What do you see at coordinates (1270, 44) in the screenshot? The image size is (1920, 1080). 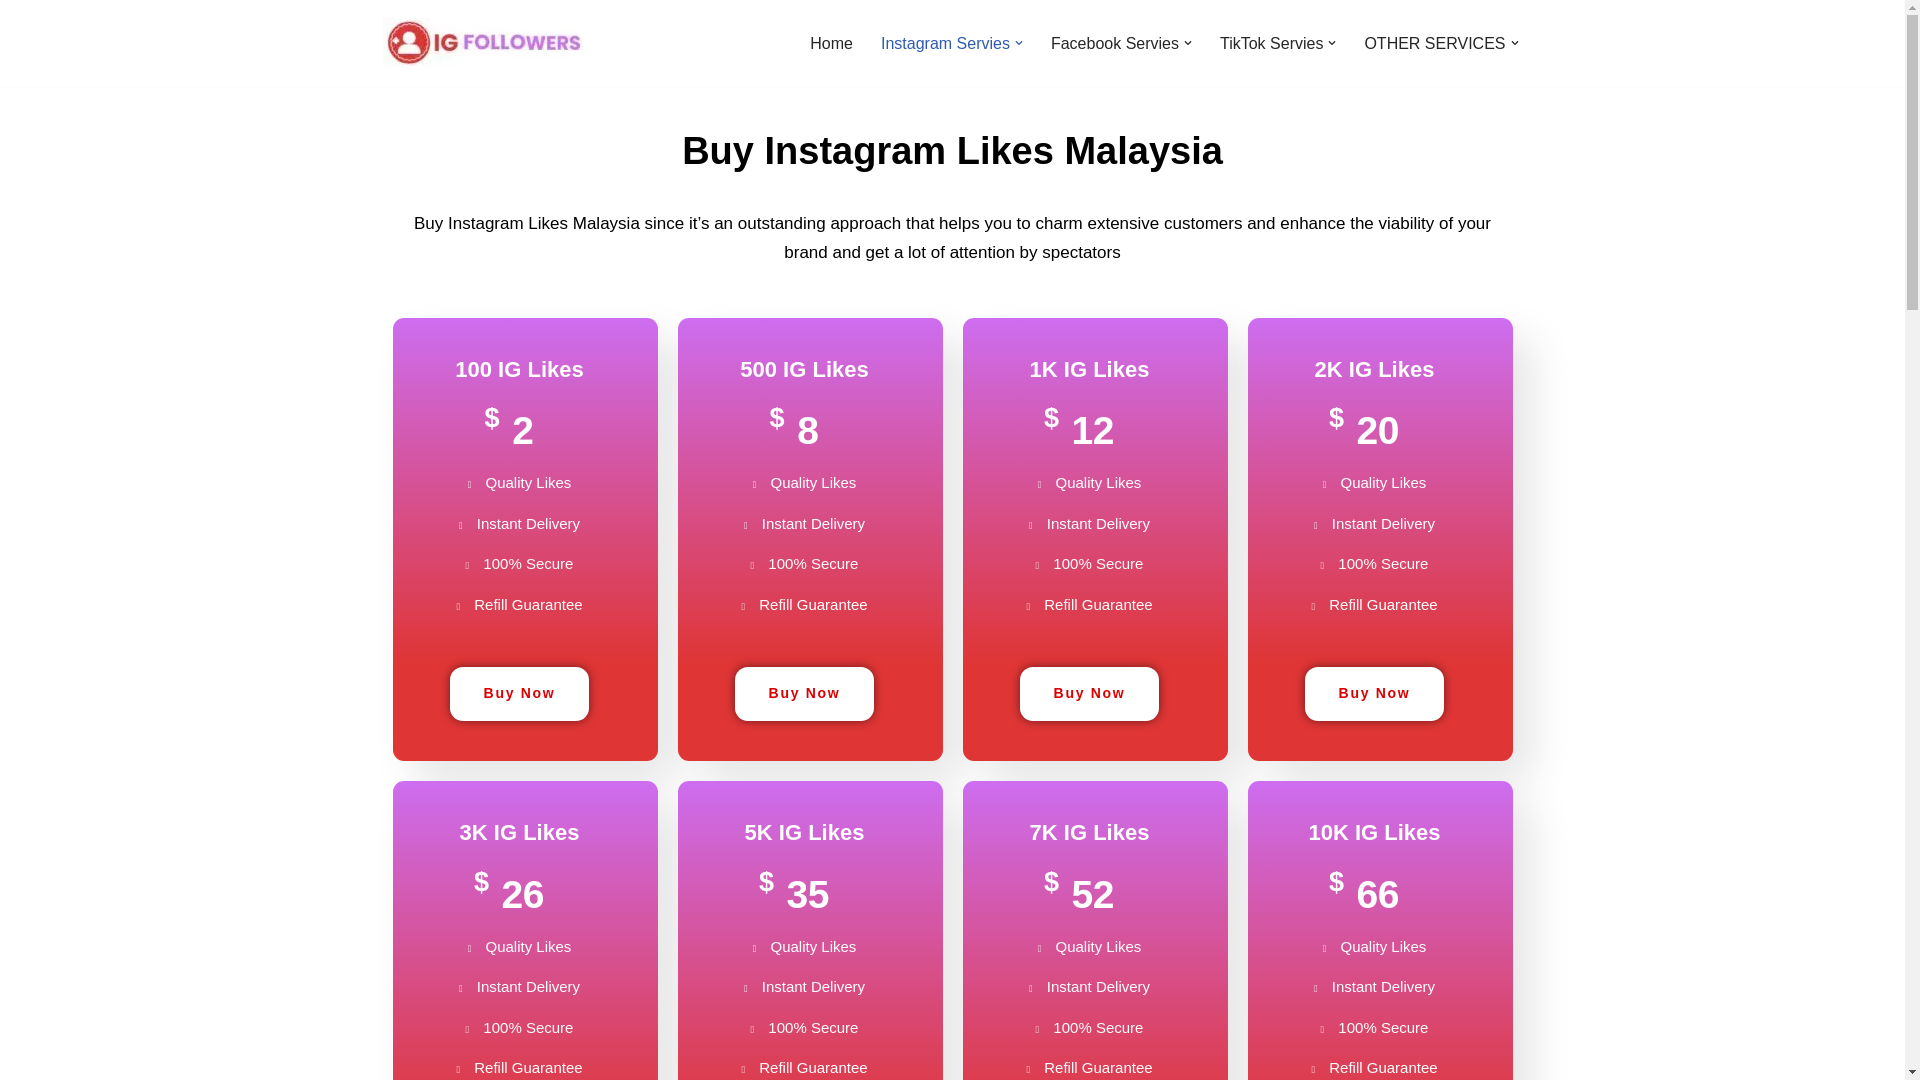 I see `TikTok Servies` at bounding box center [1270, 44].